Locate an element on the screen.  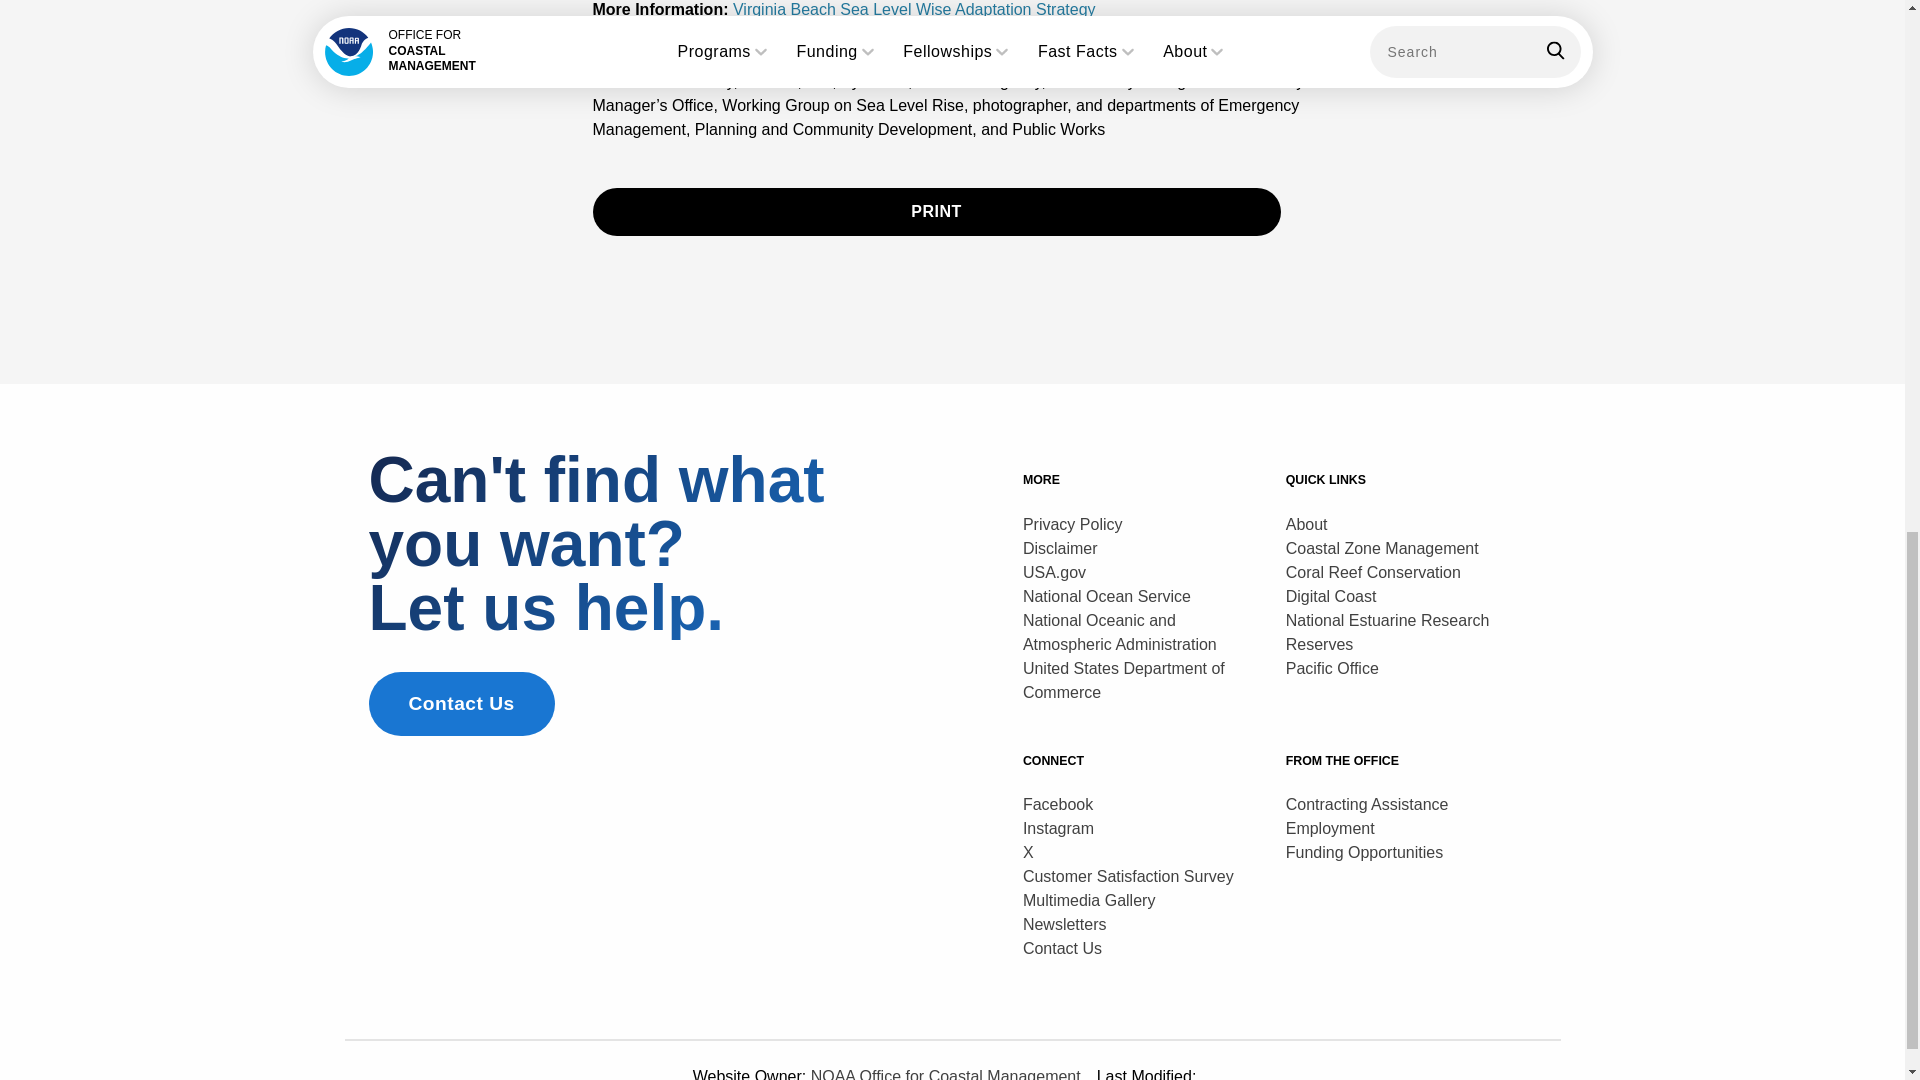
Virginia Beach Sea Level Wise Adaptation Strategy is located at coordinates (914, 10).